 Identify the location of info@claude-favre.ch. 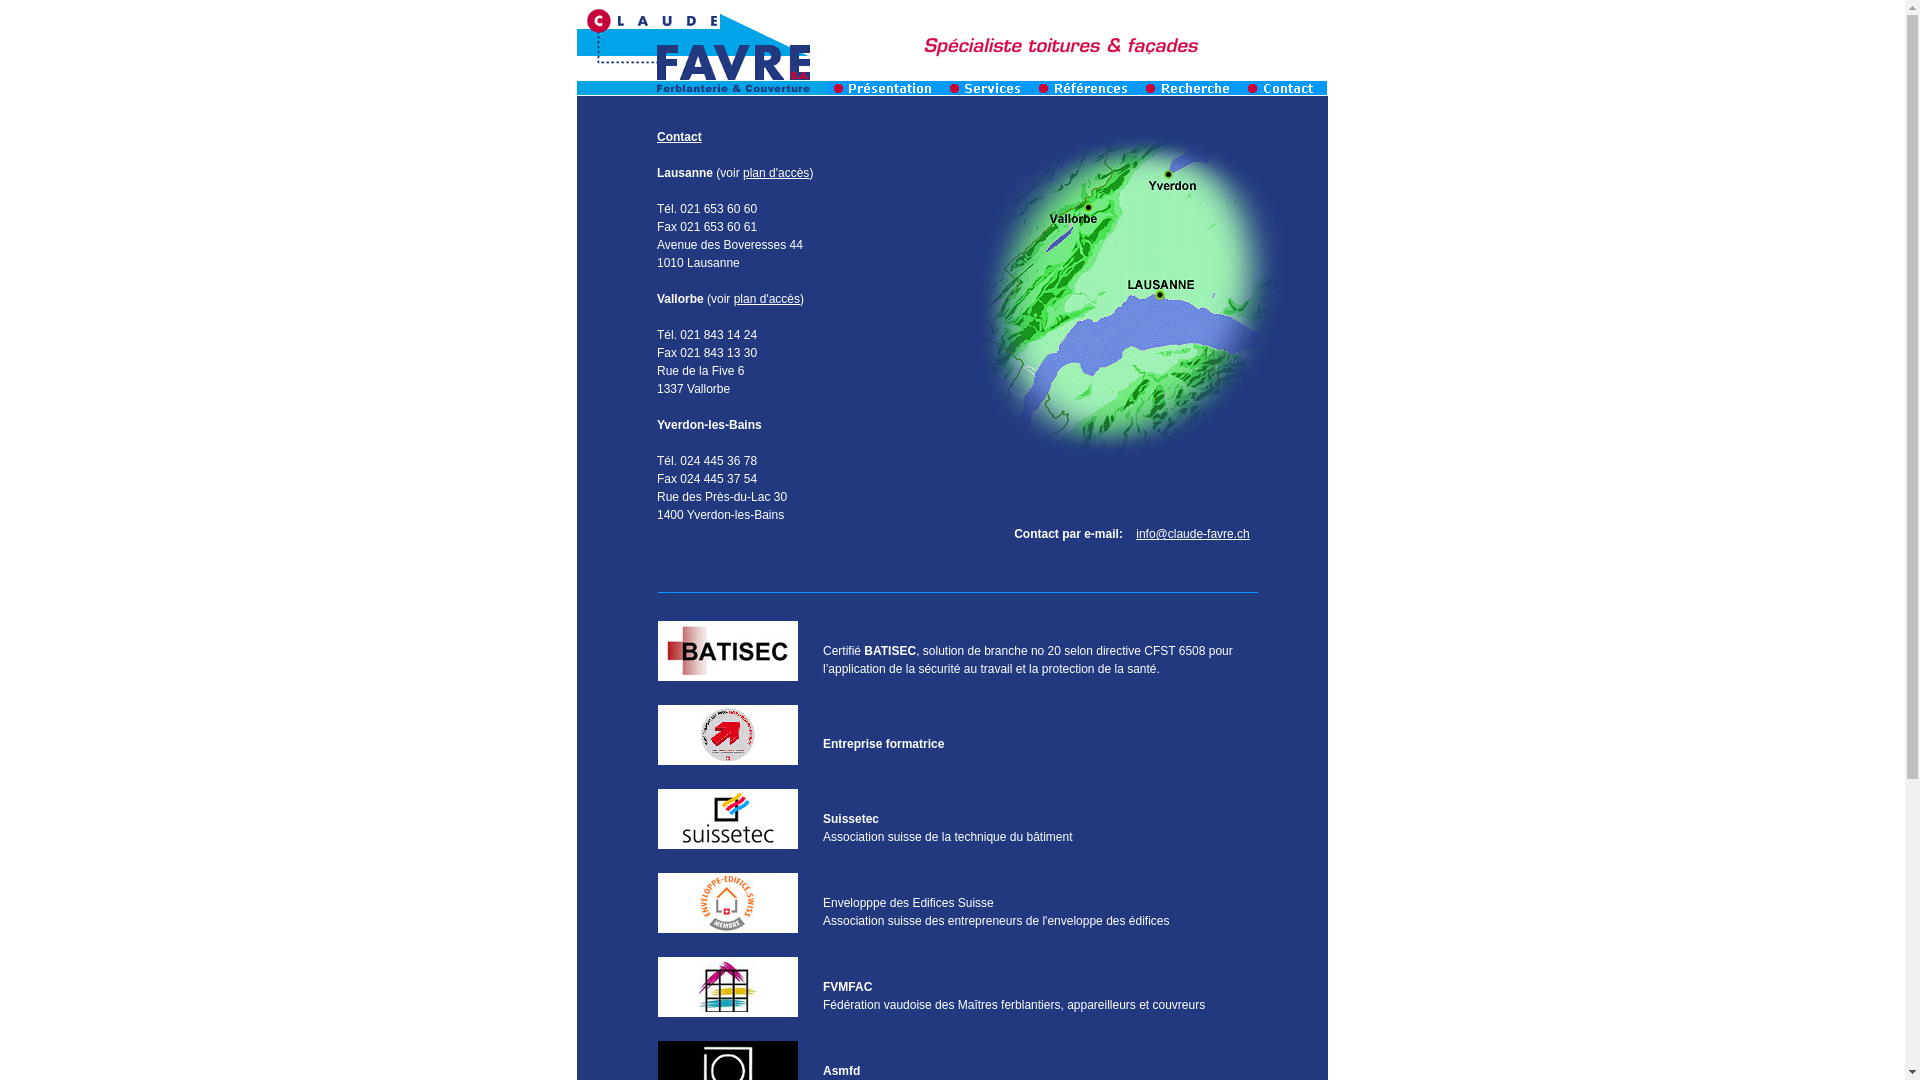
(1193, 534).